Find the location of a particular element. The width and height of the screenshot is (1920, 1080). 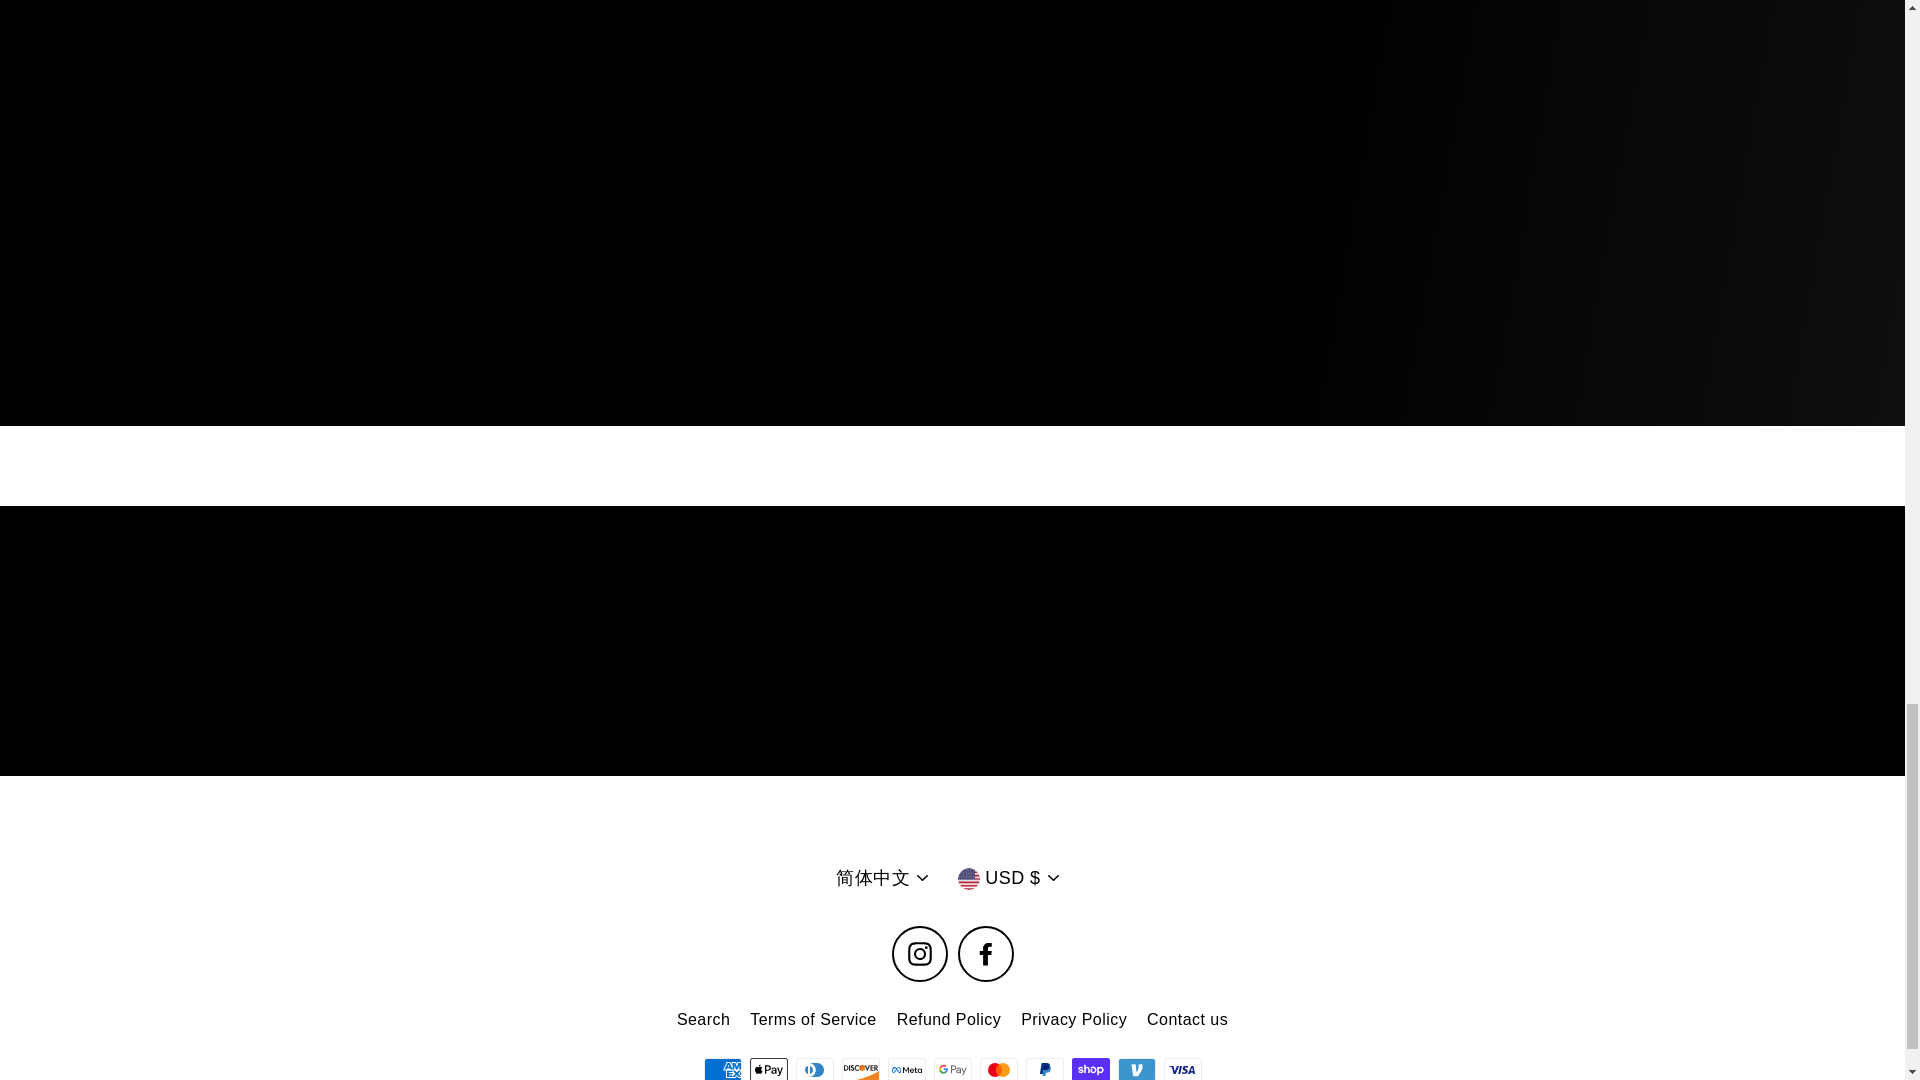

Visa is located at coordinates (1182, 1069).